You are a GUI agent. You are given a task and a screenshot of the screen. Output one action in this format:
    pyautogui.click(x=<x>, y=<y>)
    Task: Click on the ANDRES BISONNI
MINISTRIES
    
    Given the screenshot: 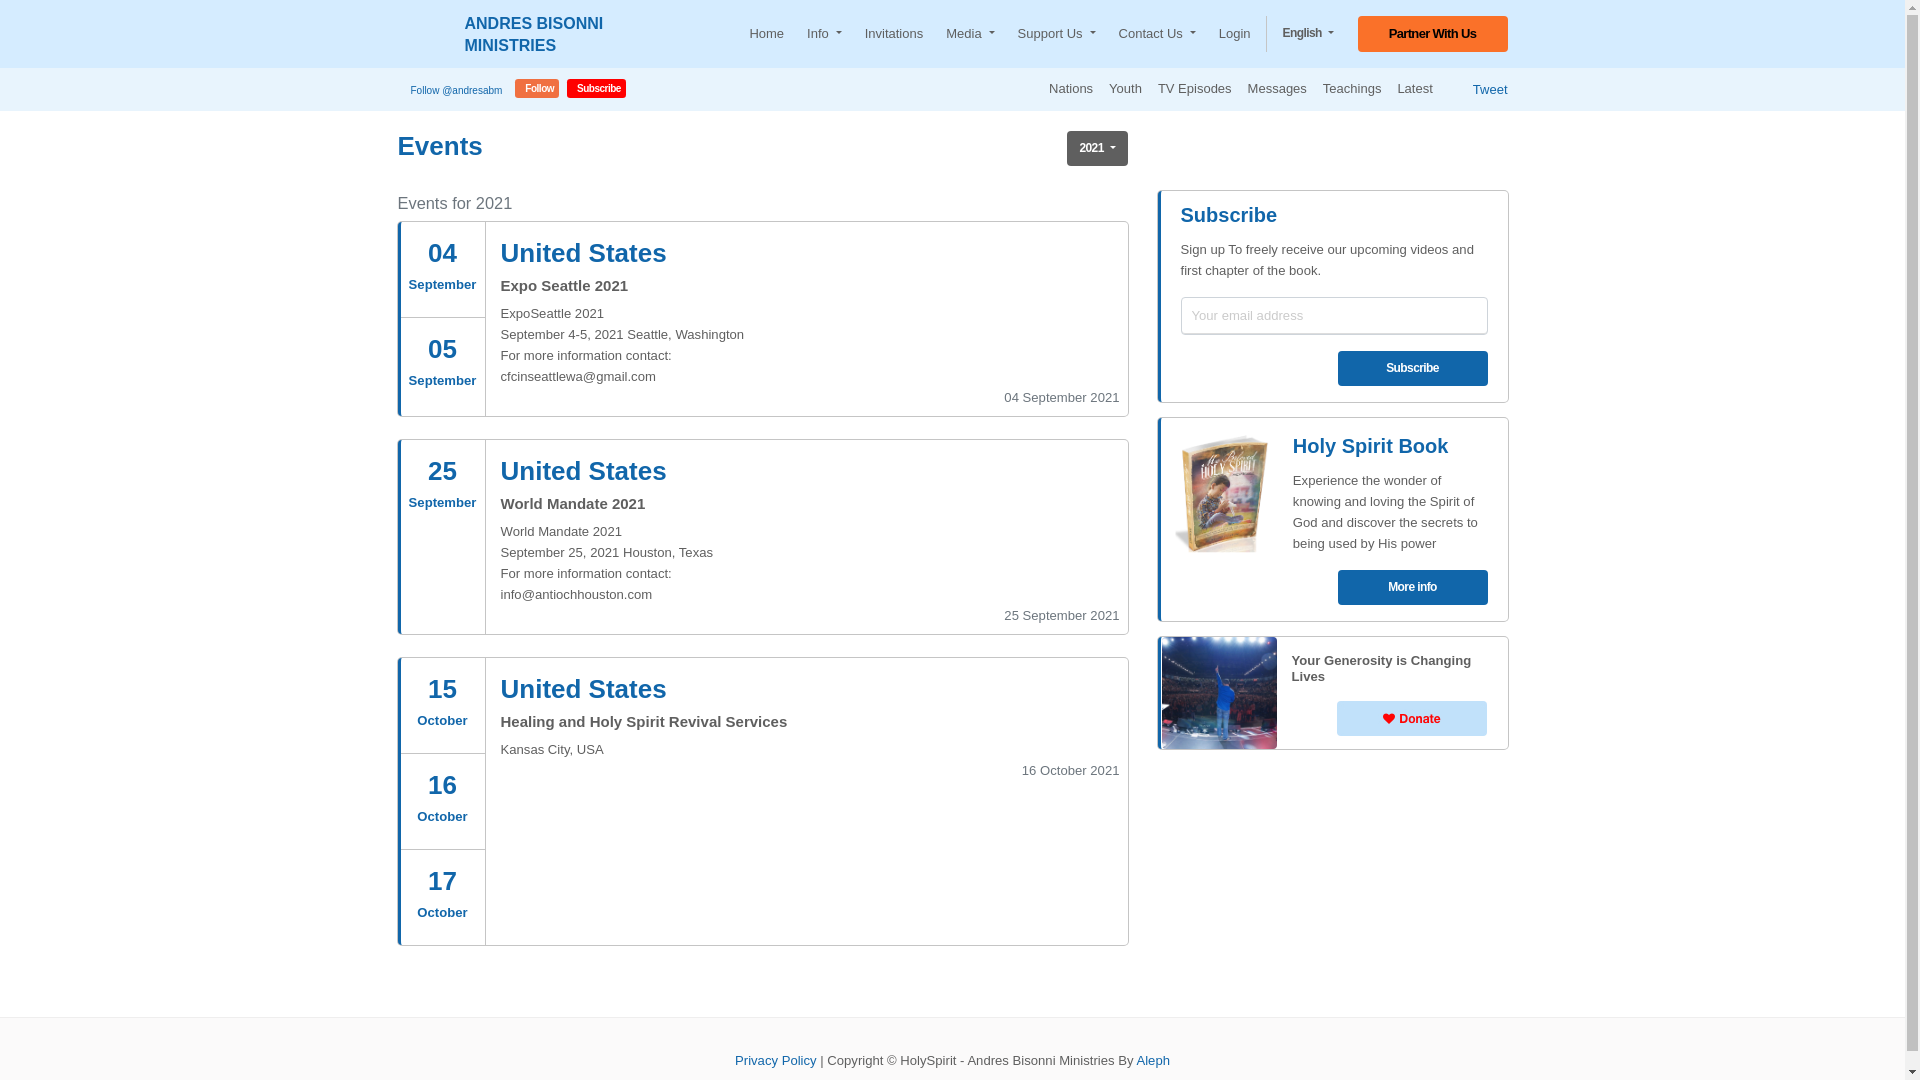 What is the action you would take?
    pyautogui.click(x=508, y=34)
    